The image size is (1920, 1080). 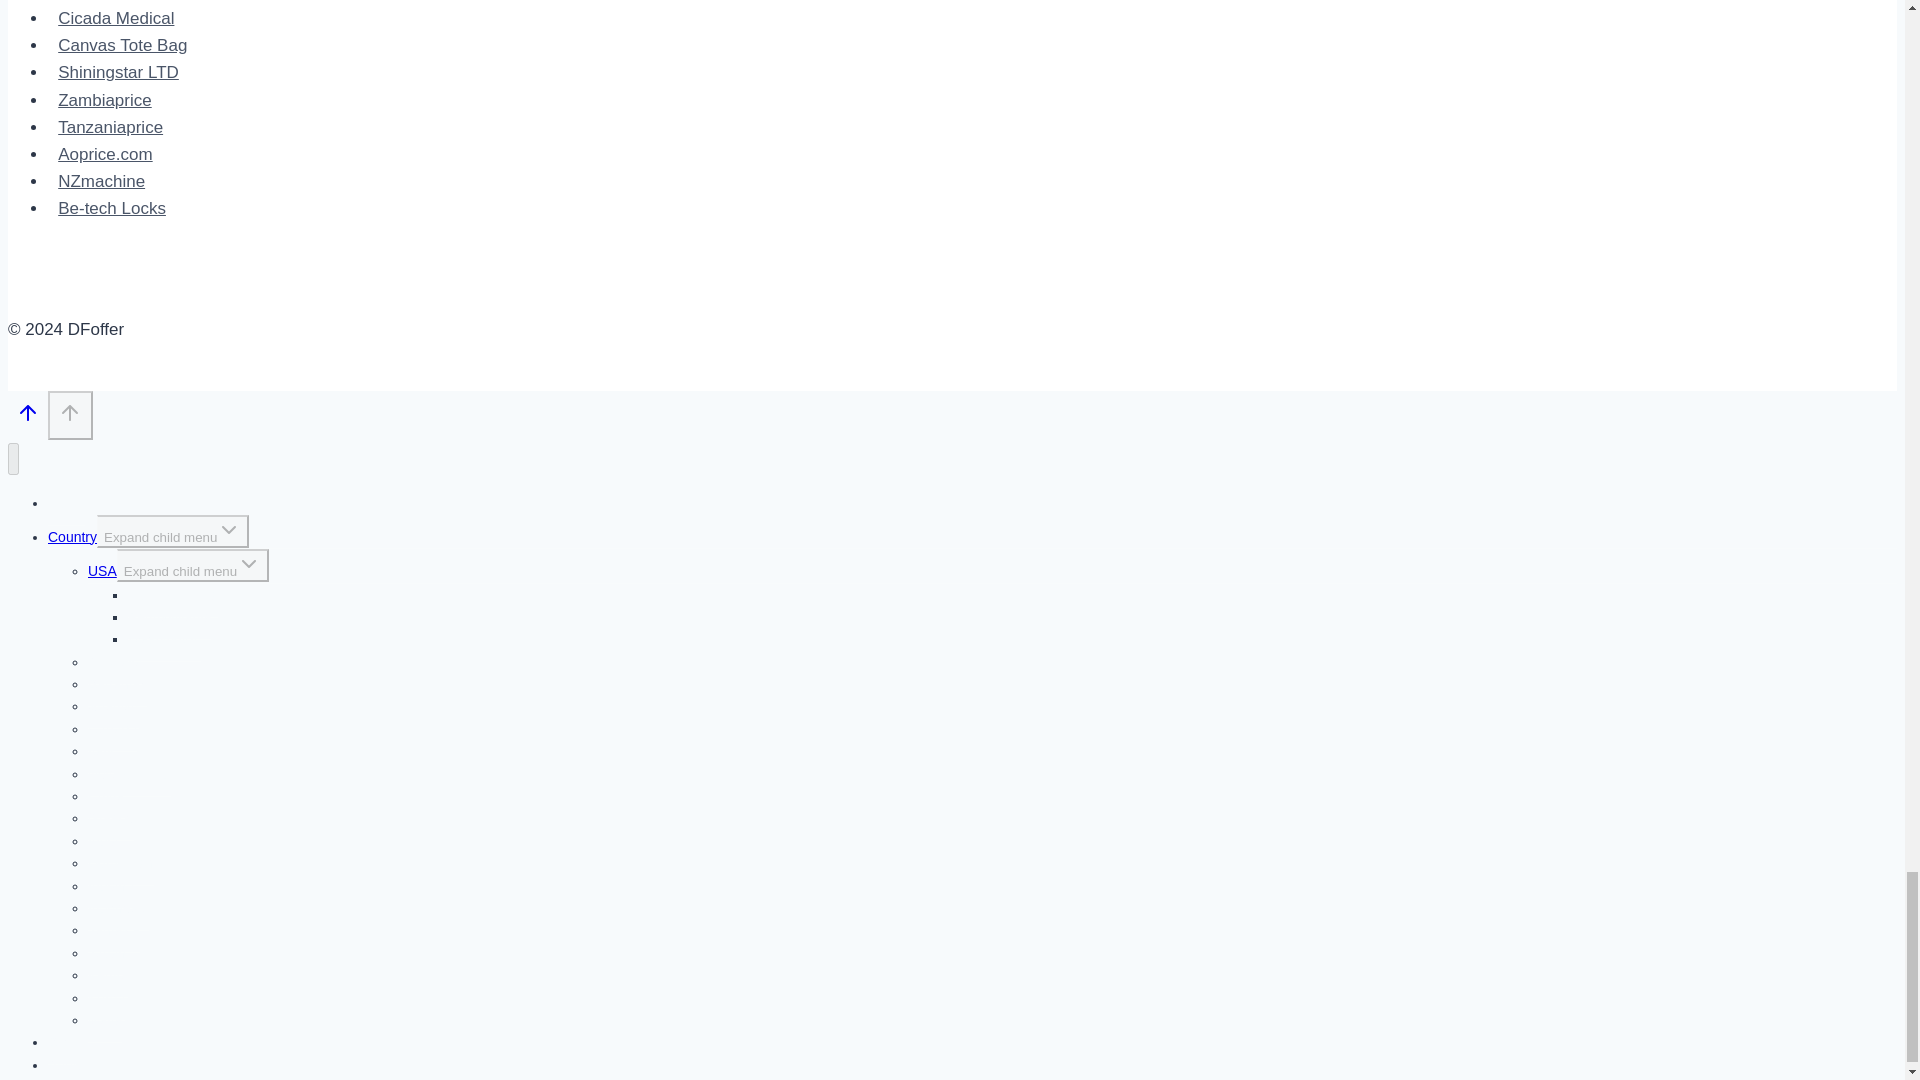 What do you see at coordinates (104, 100) in the screenshot?
I see `Zambiaprice` at bounding box center [104, 100].